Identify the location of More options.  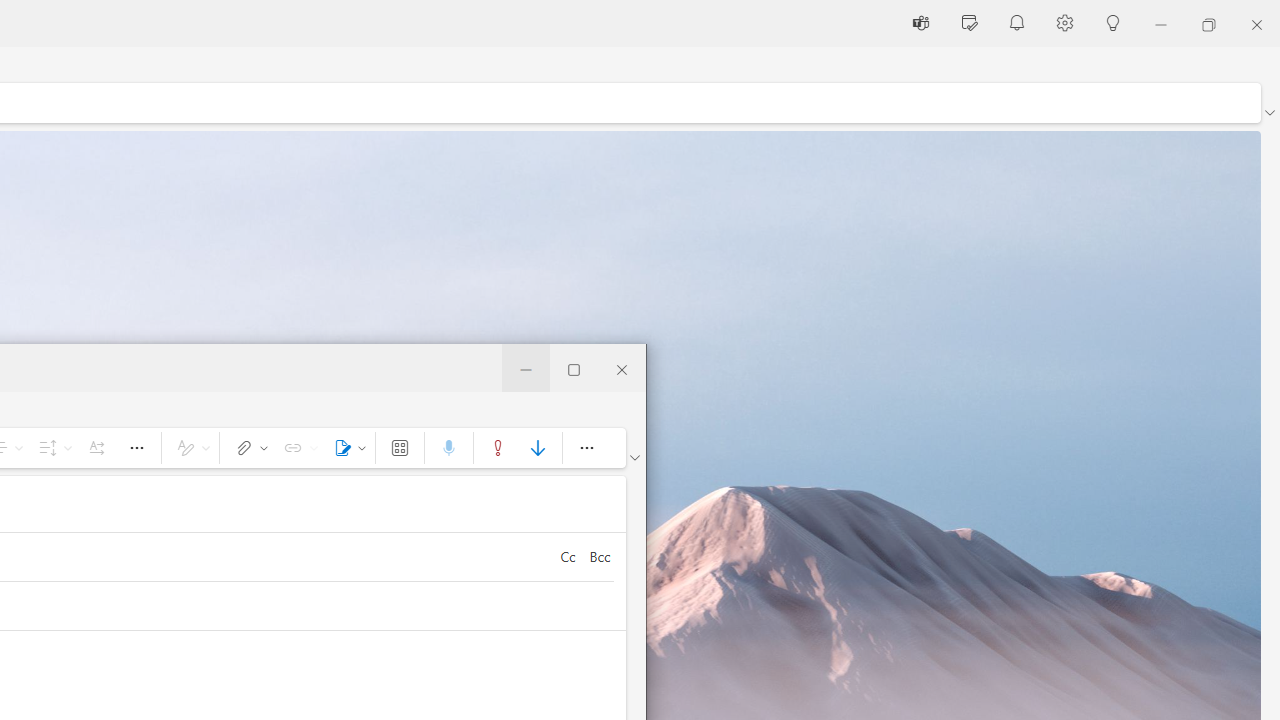
(586, 448).